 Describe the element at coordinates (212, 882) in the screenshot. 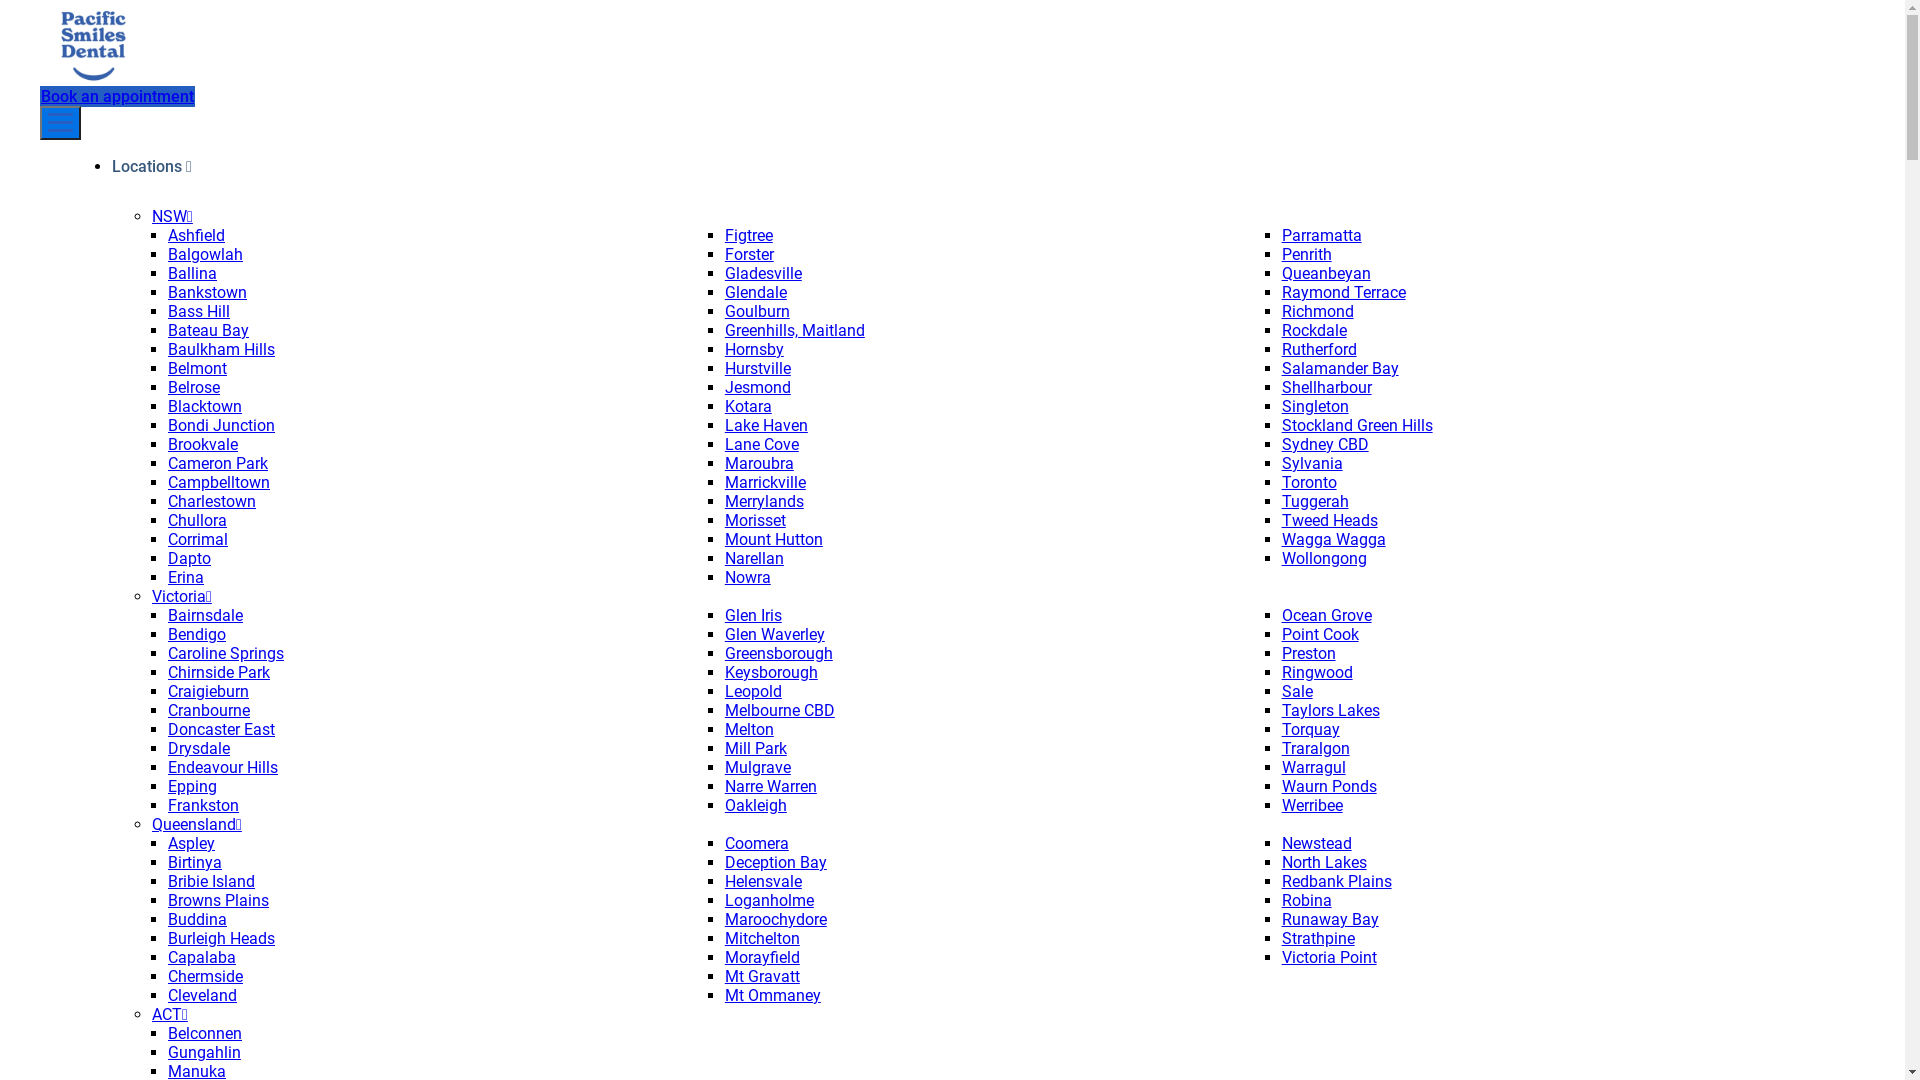

I see `Bribie Island` at that location.